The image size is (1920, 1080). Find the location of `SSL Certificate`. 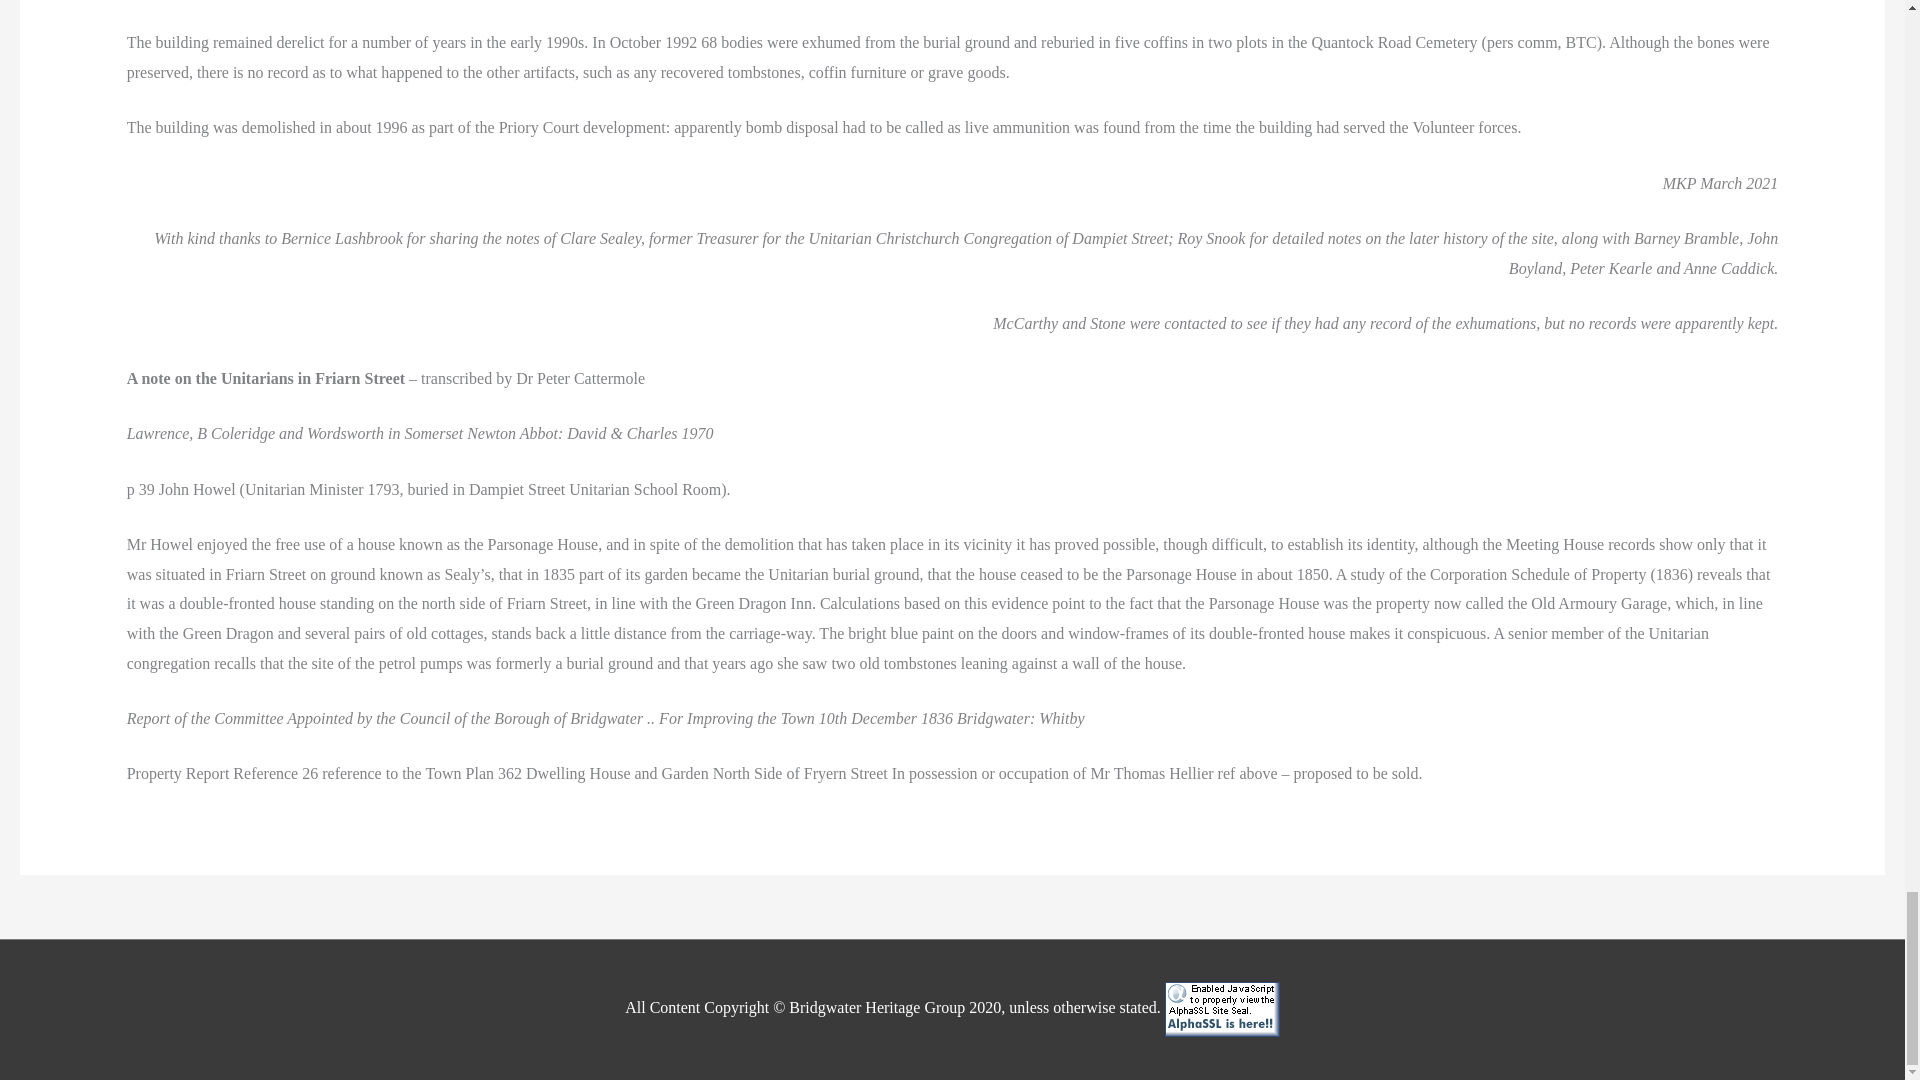

SSL Certificate is located at coordinates (1222, 1008).